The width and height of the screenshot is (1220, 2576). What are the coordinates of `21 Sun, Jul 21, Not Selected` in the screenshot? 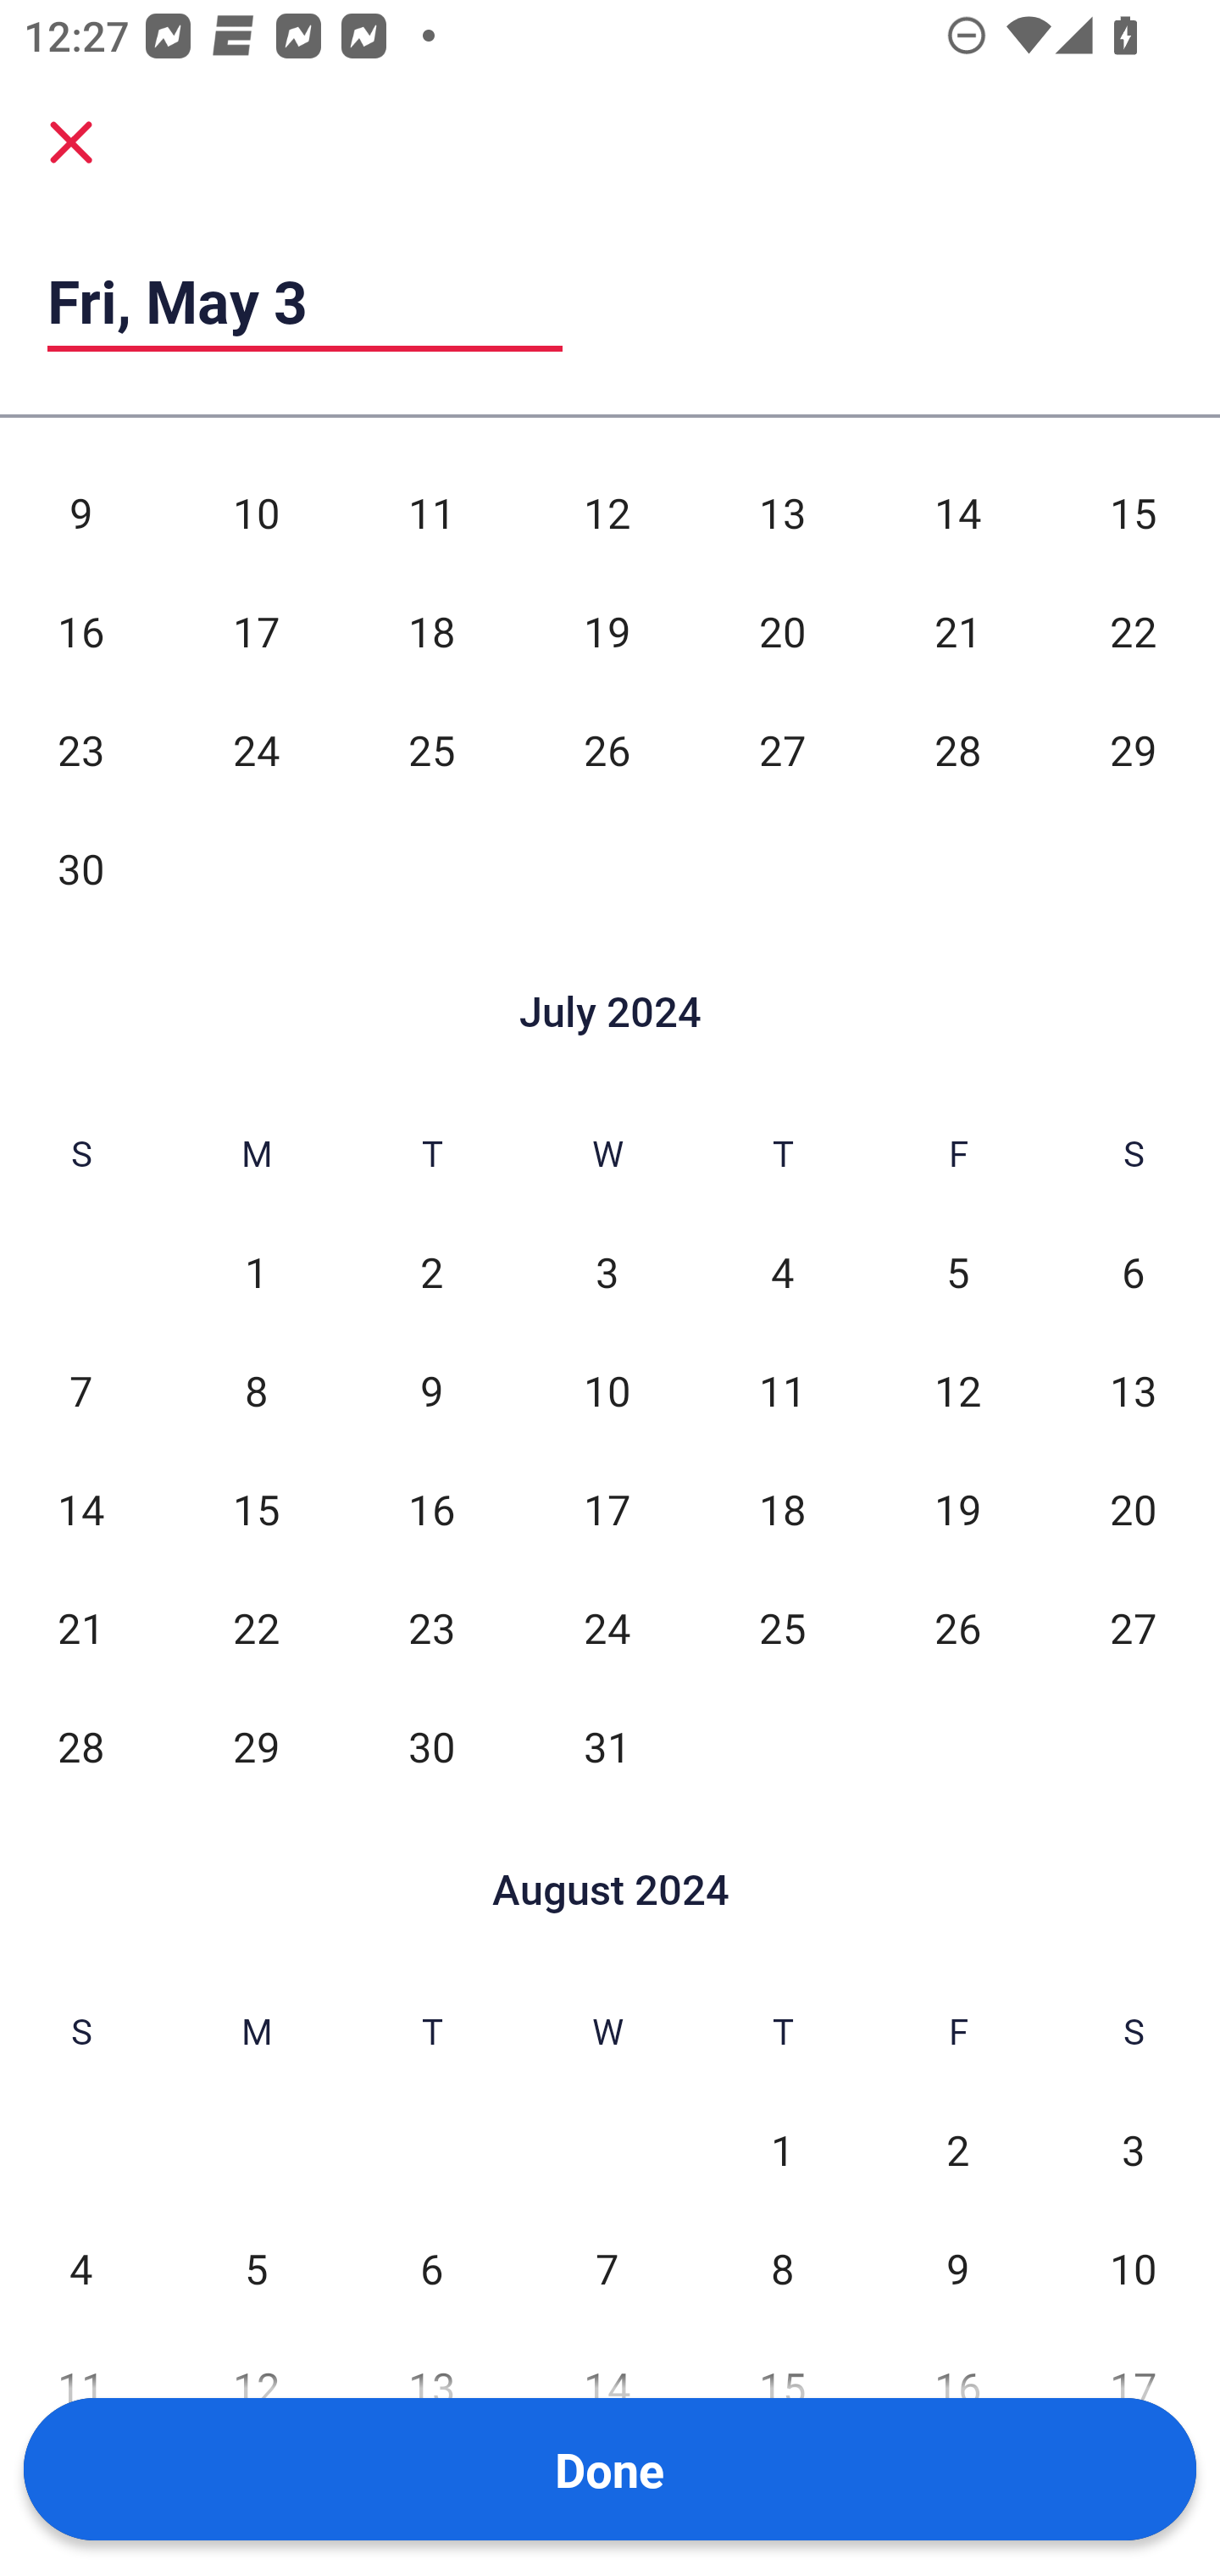 It's located at (80, 1628).